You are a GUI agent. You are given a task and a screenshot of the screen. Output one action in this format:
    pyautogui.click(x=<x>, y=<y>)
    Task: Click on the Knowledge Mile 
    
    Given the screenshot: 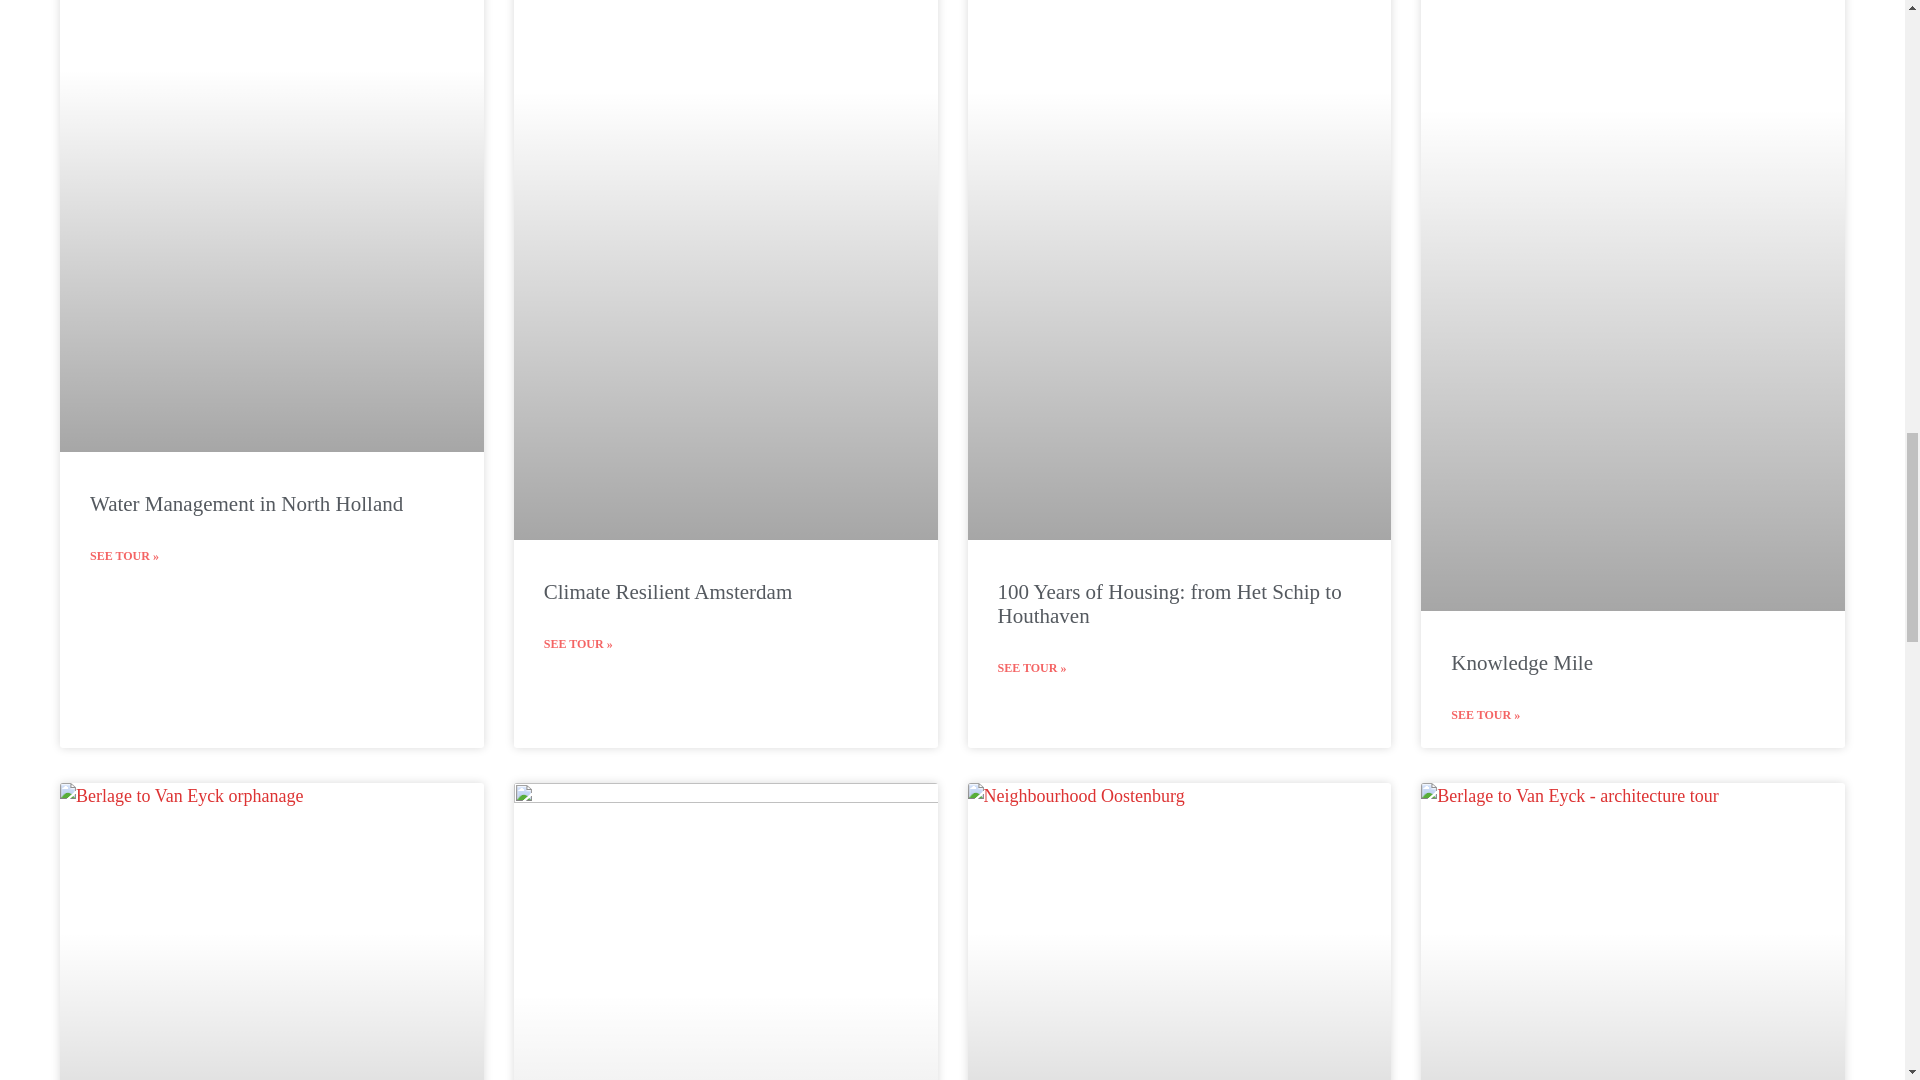 What is the action you would take?
    pyautogui.click(x=1524, y=663)
    